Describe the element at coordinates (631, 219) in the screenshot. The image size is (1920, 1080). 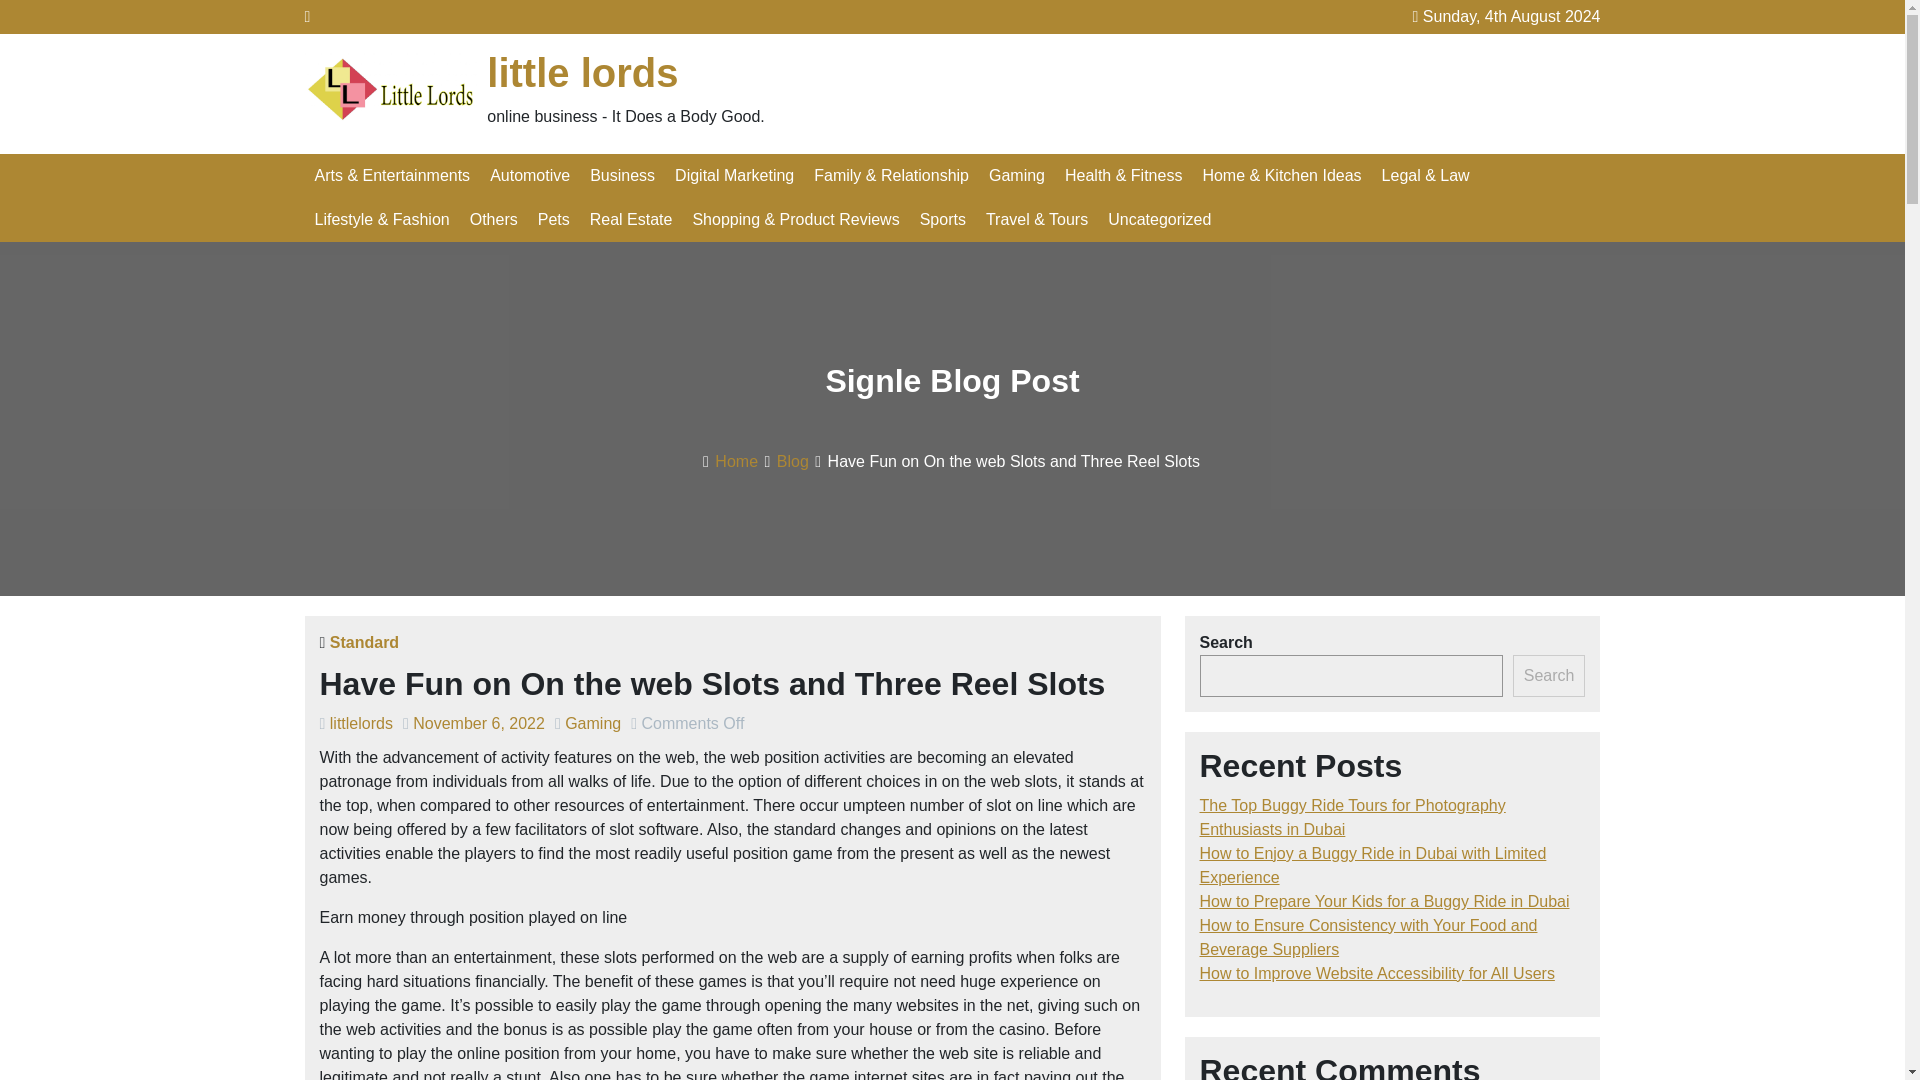
I see `Real Estate` at that location.